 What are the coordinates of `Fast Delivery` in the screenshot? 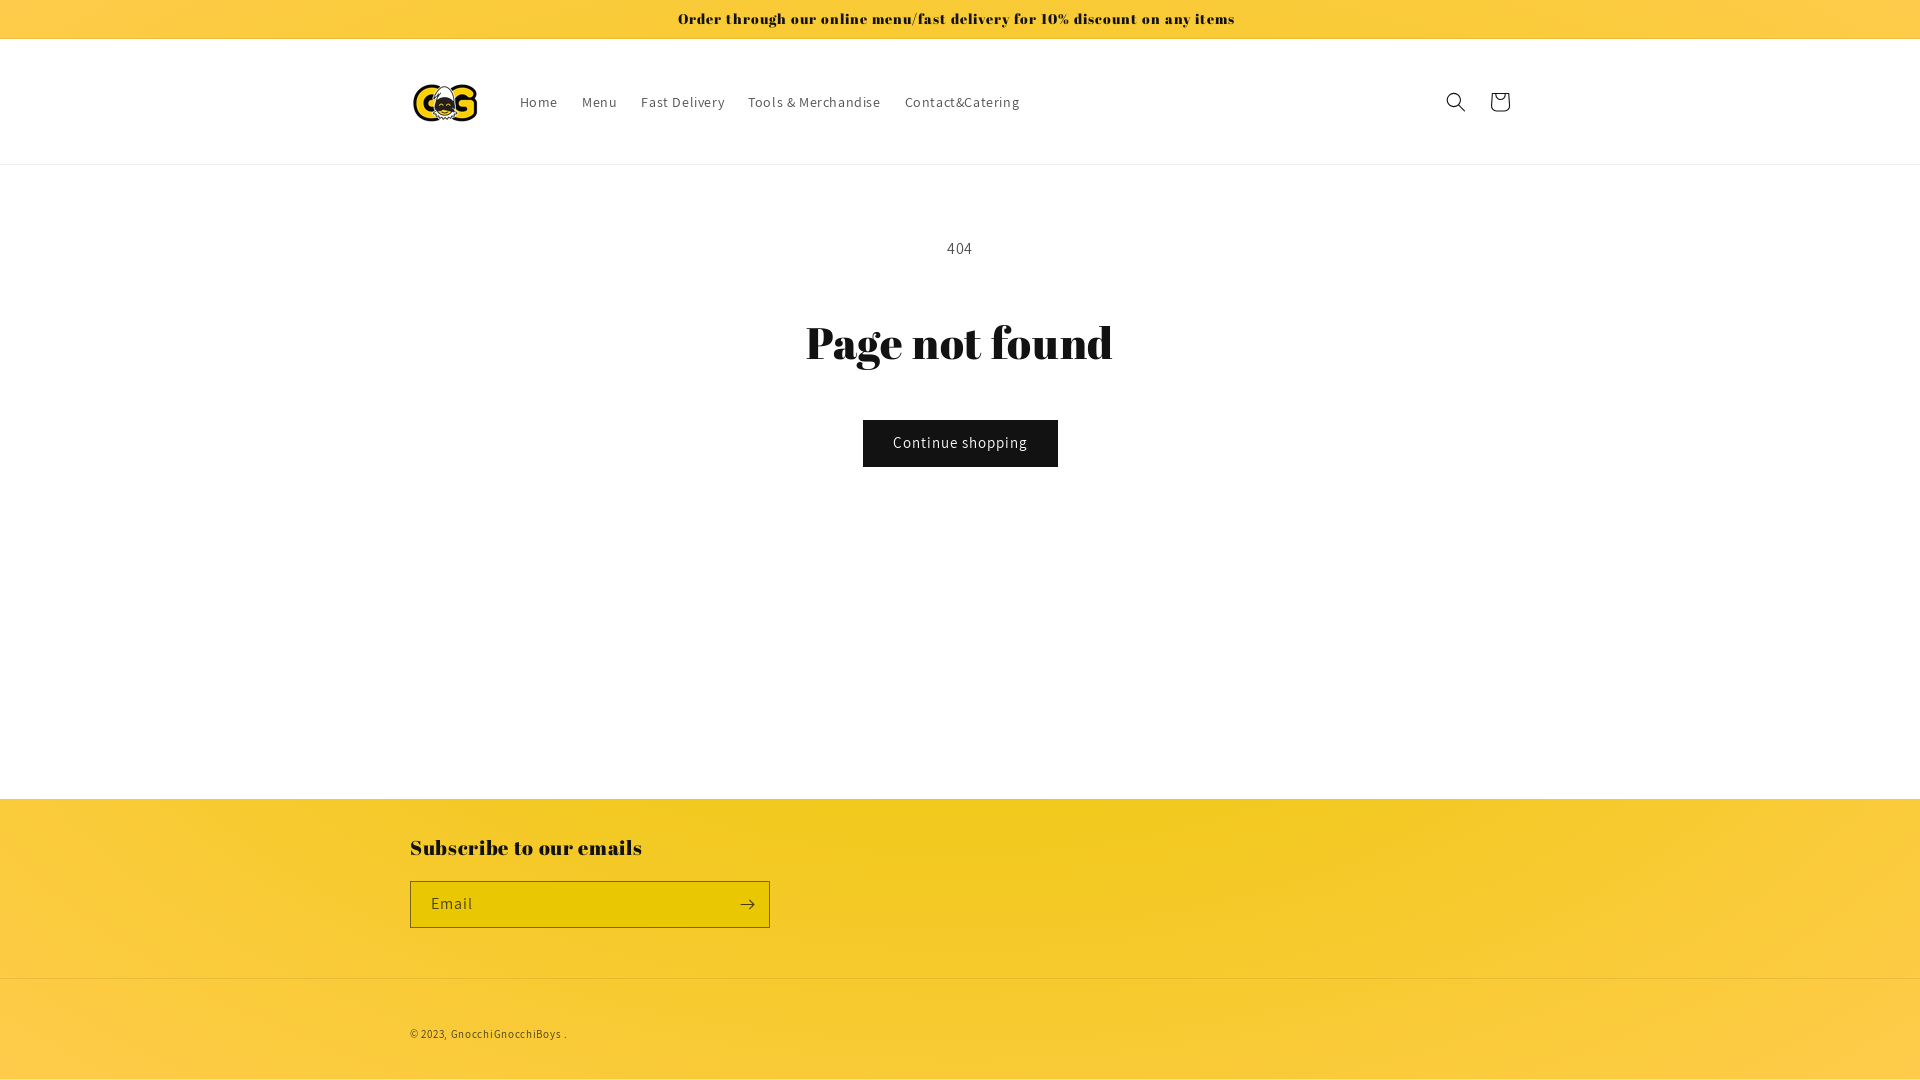 It's located at (682, 102).